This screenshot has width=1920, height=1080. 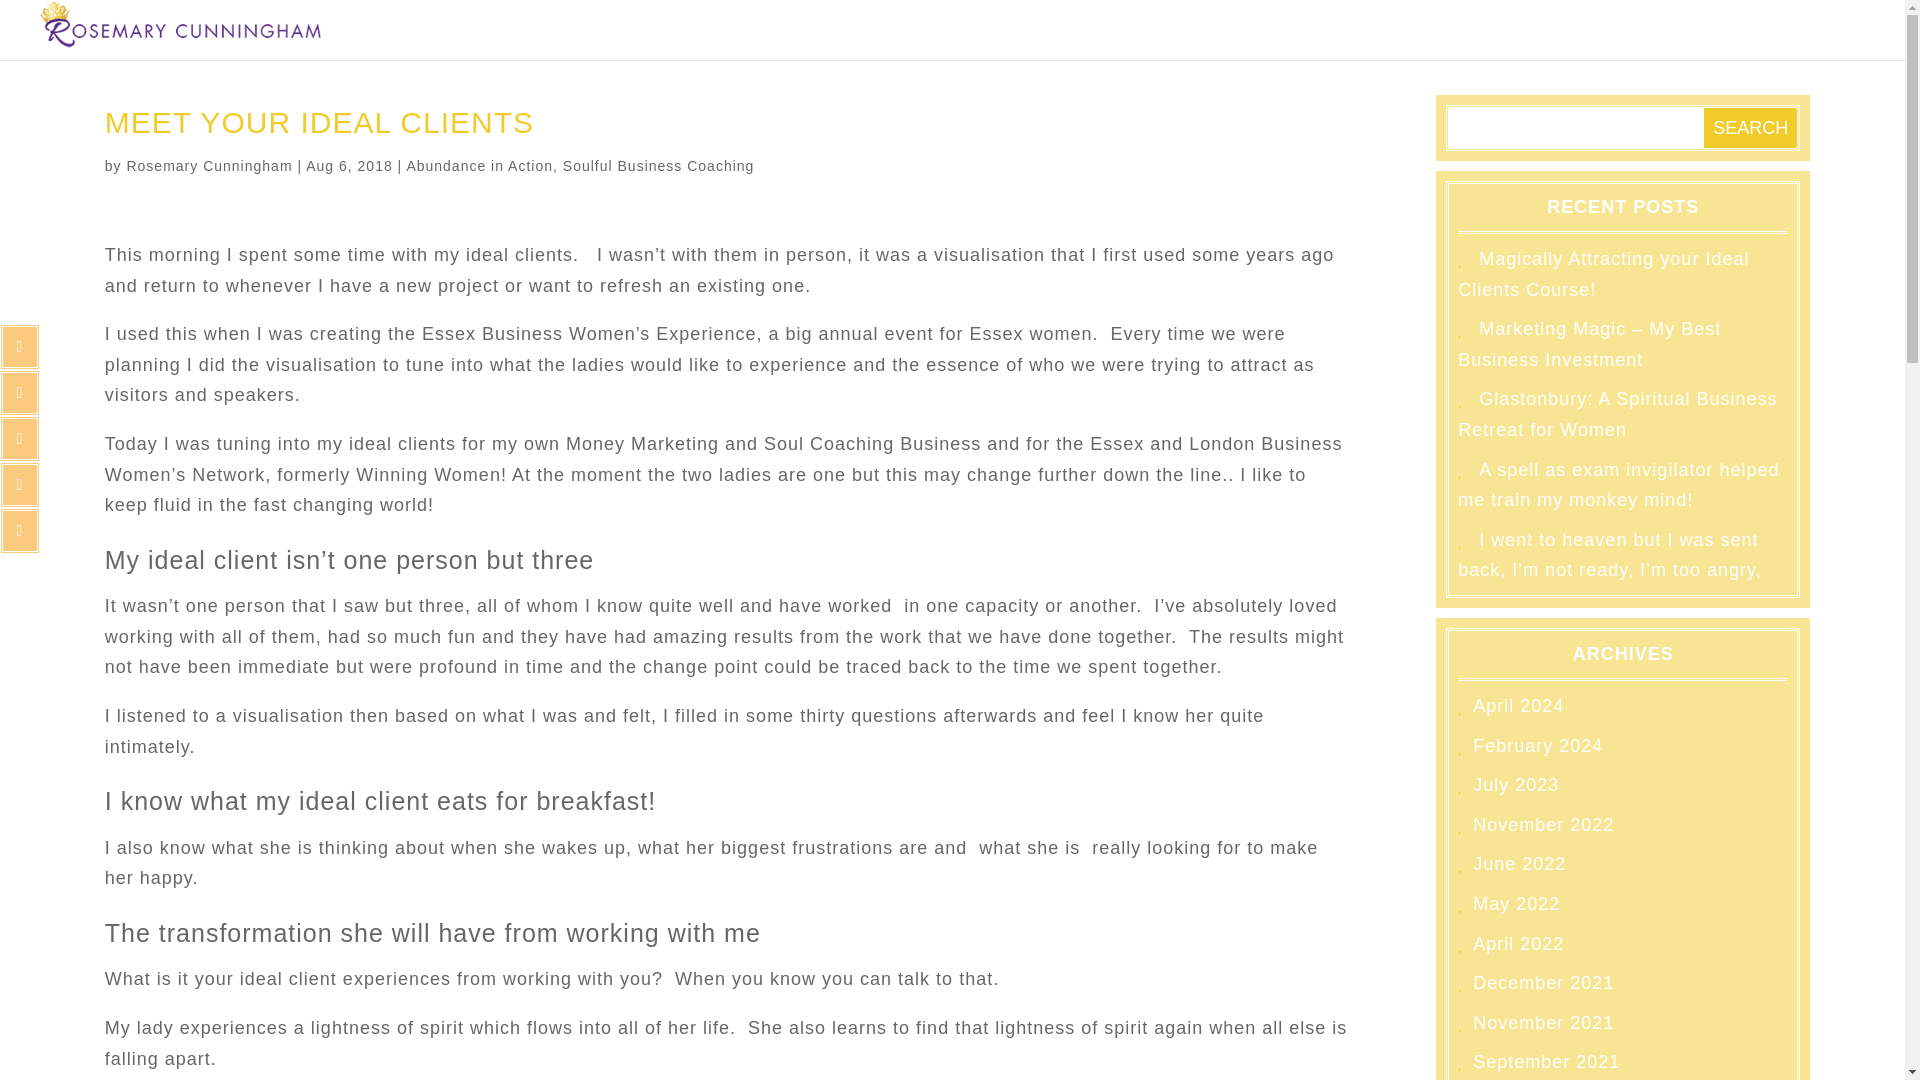 I want to click on Magically Attracting your Ideal Clients Course!, so click(x=1603, y=274).